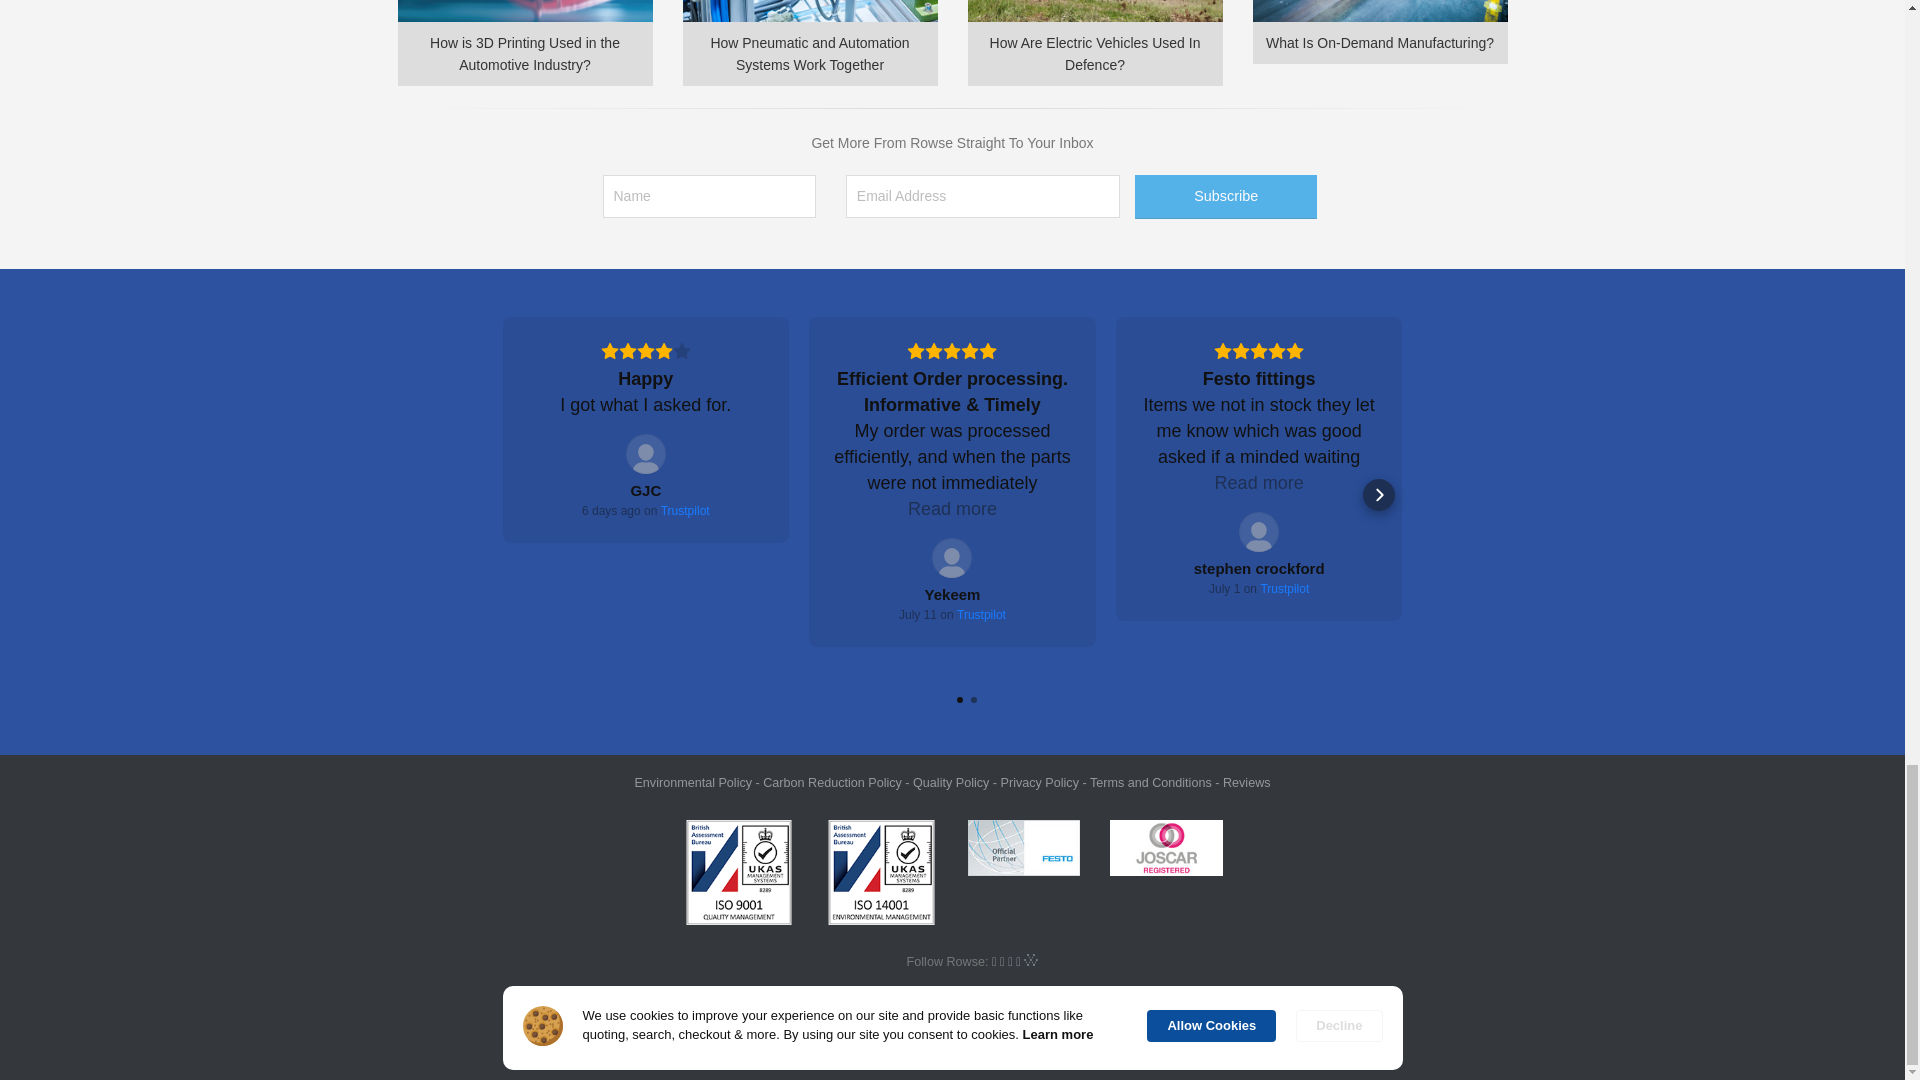  I want to click on Carbon Reduction Policy, so click(832, 782).